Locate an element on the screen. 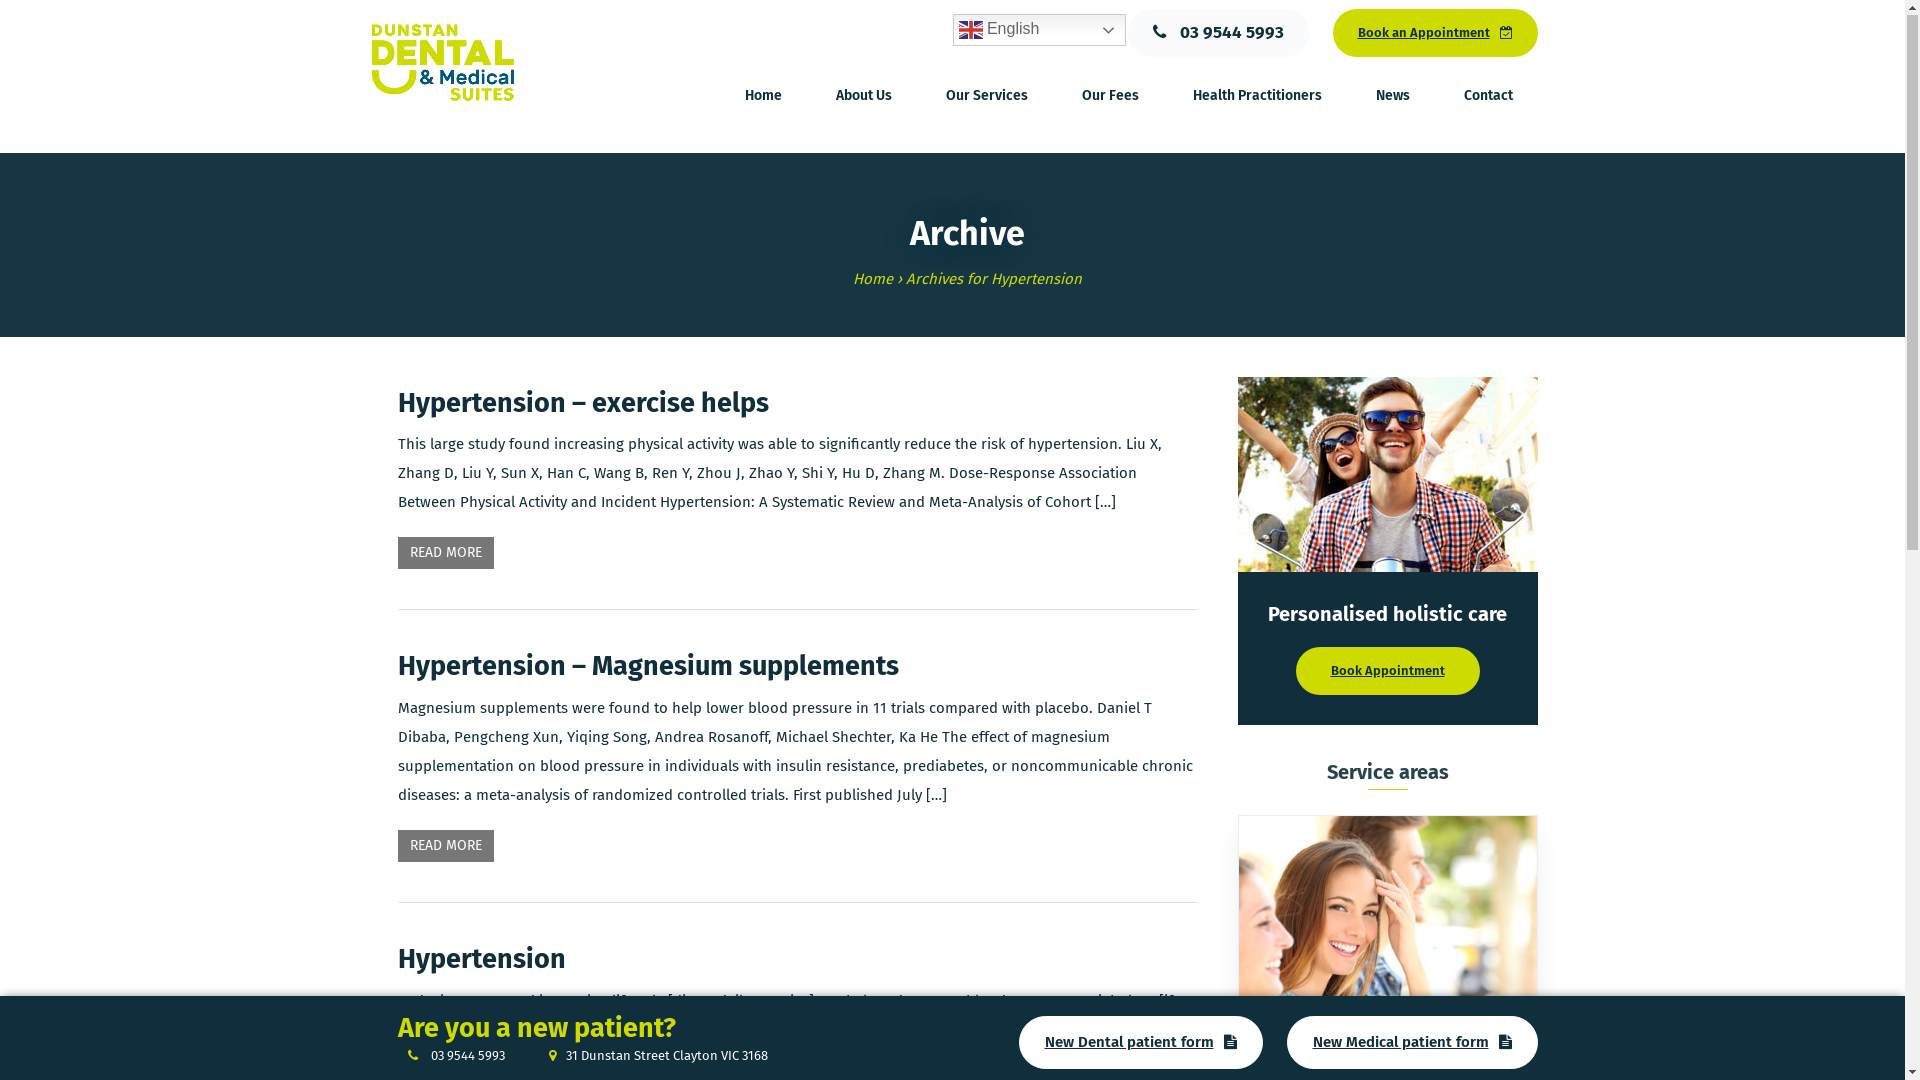 The height and width of the screenshot is (1080, 1920). New Dental patient form is located at coordinates (1140, 1044).